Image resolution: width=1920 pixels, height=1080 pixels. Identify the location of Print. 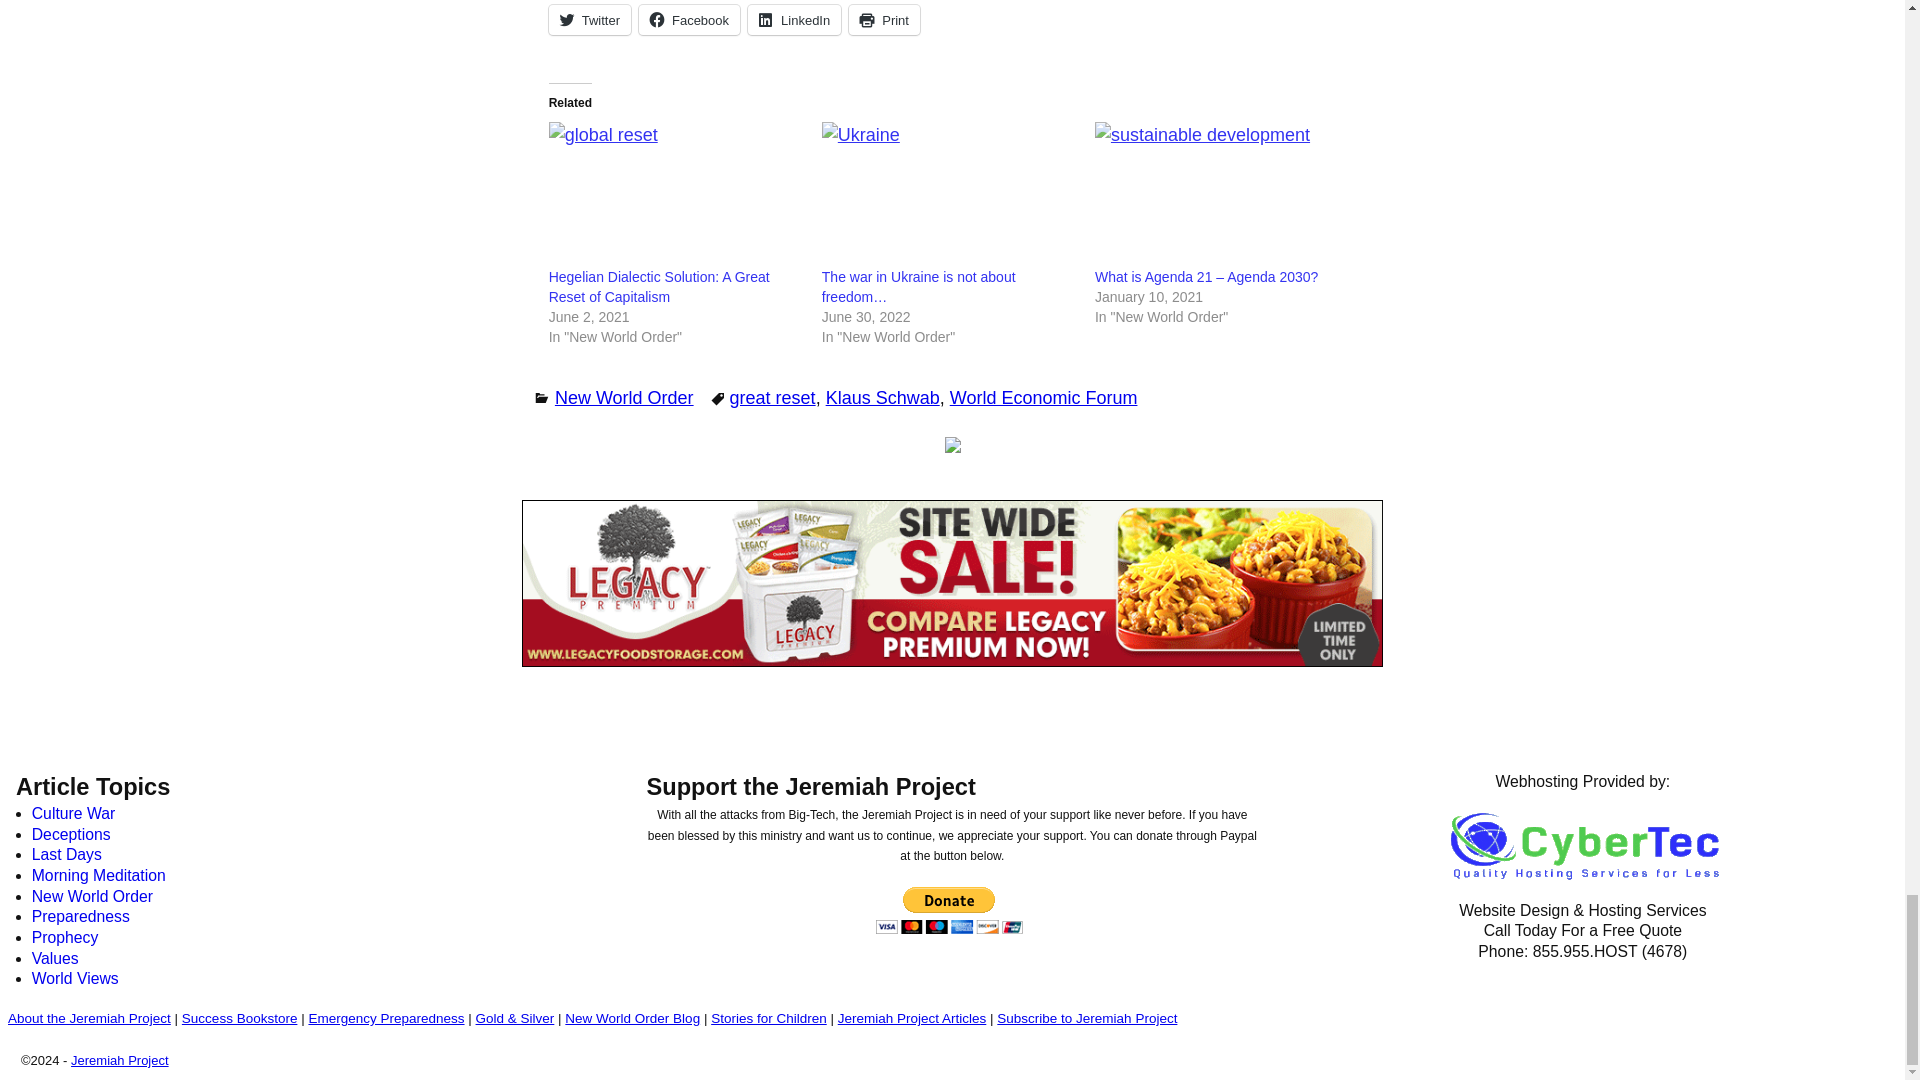
(884, 20).